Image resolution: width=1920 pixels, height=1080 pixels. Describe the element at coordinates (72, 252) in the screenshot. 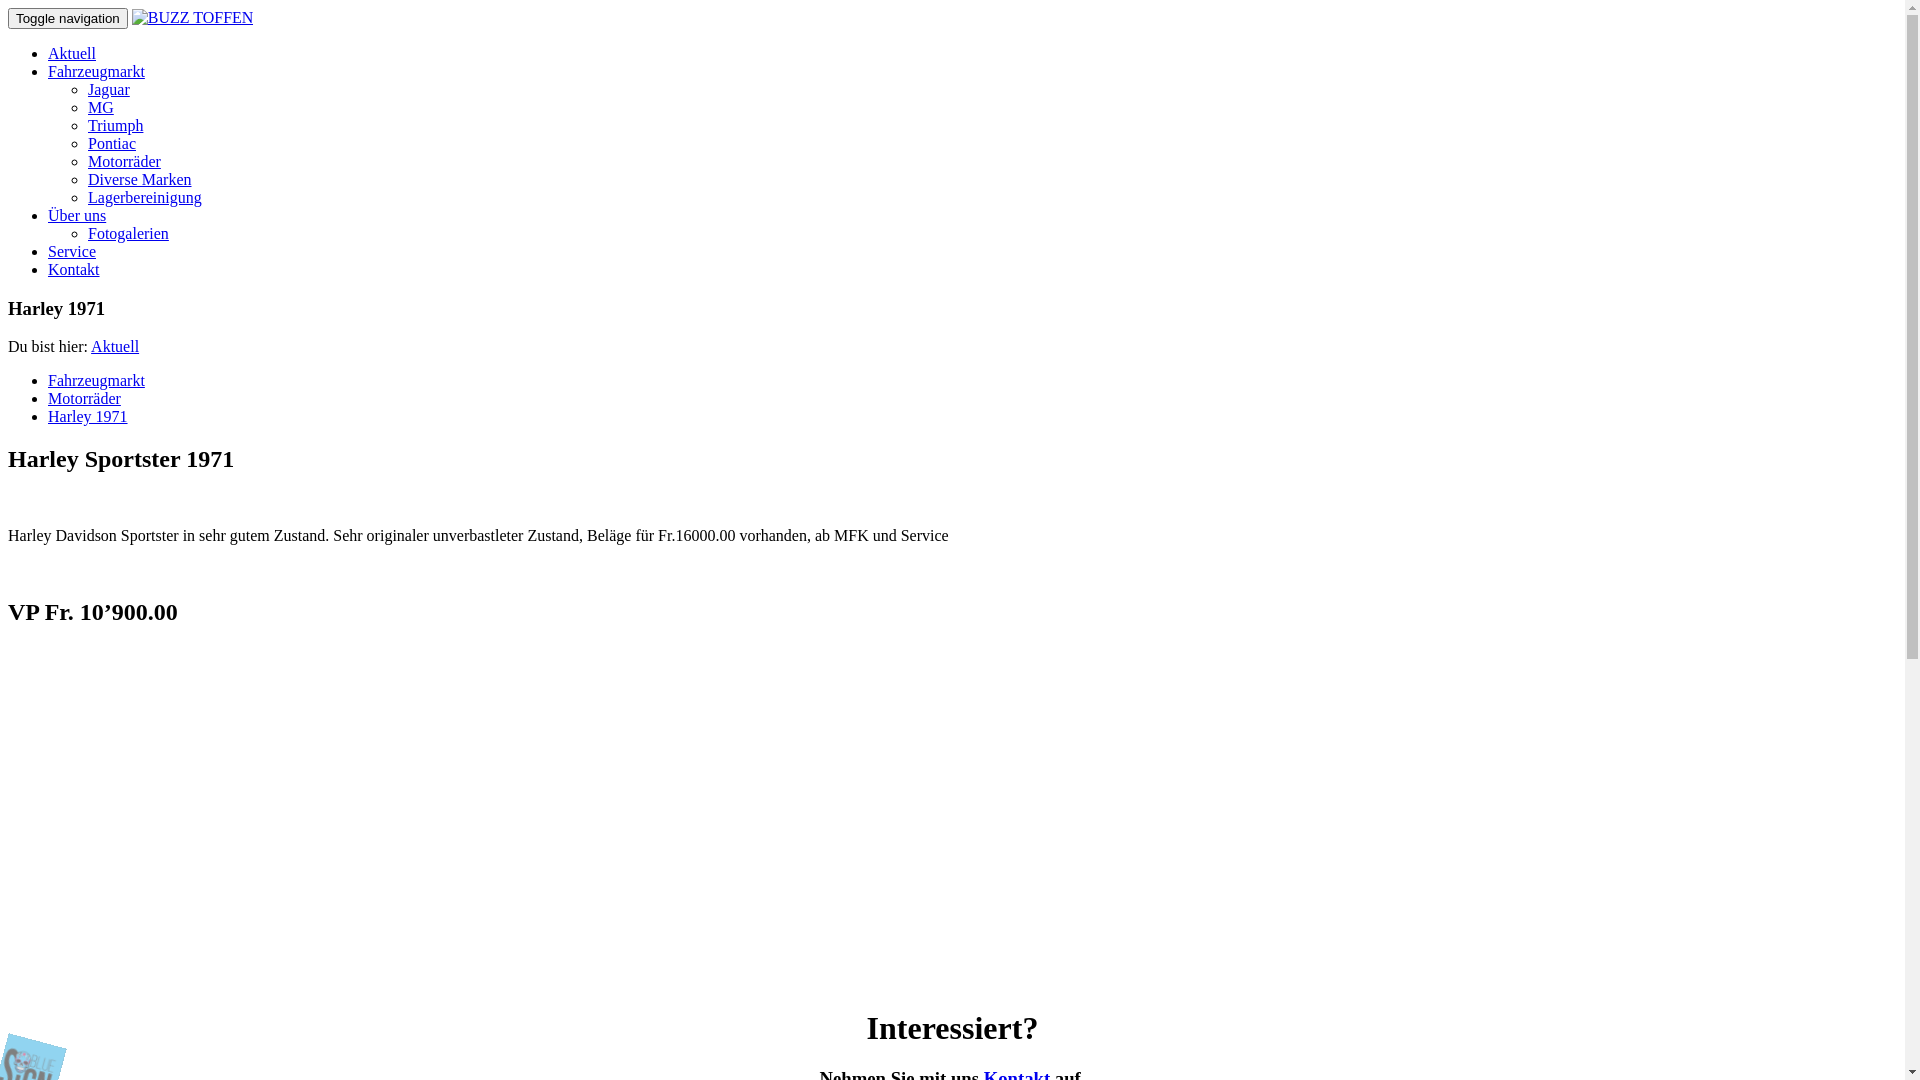

I see `Service` at that location.